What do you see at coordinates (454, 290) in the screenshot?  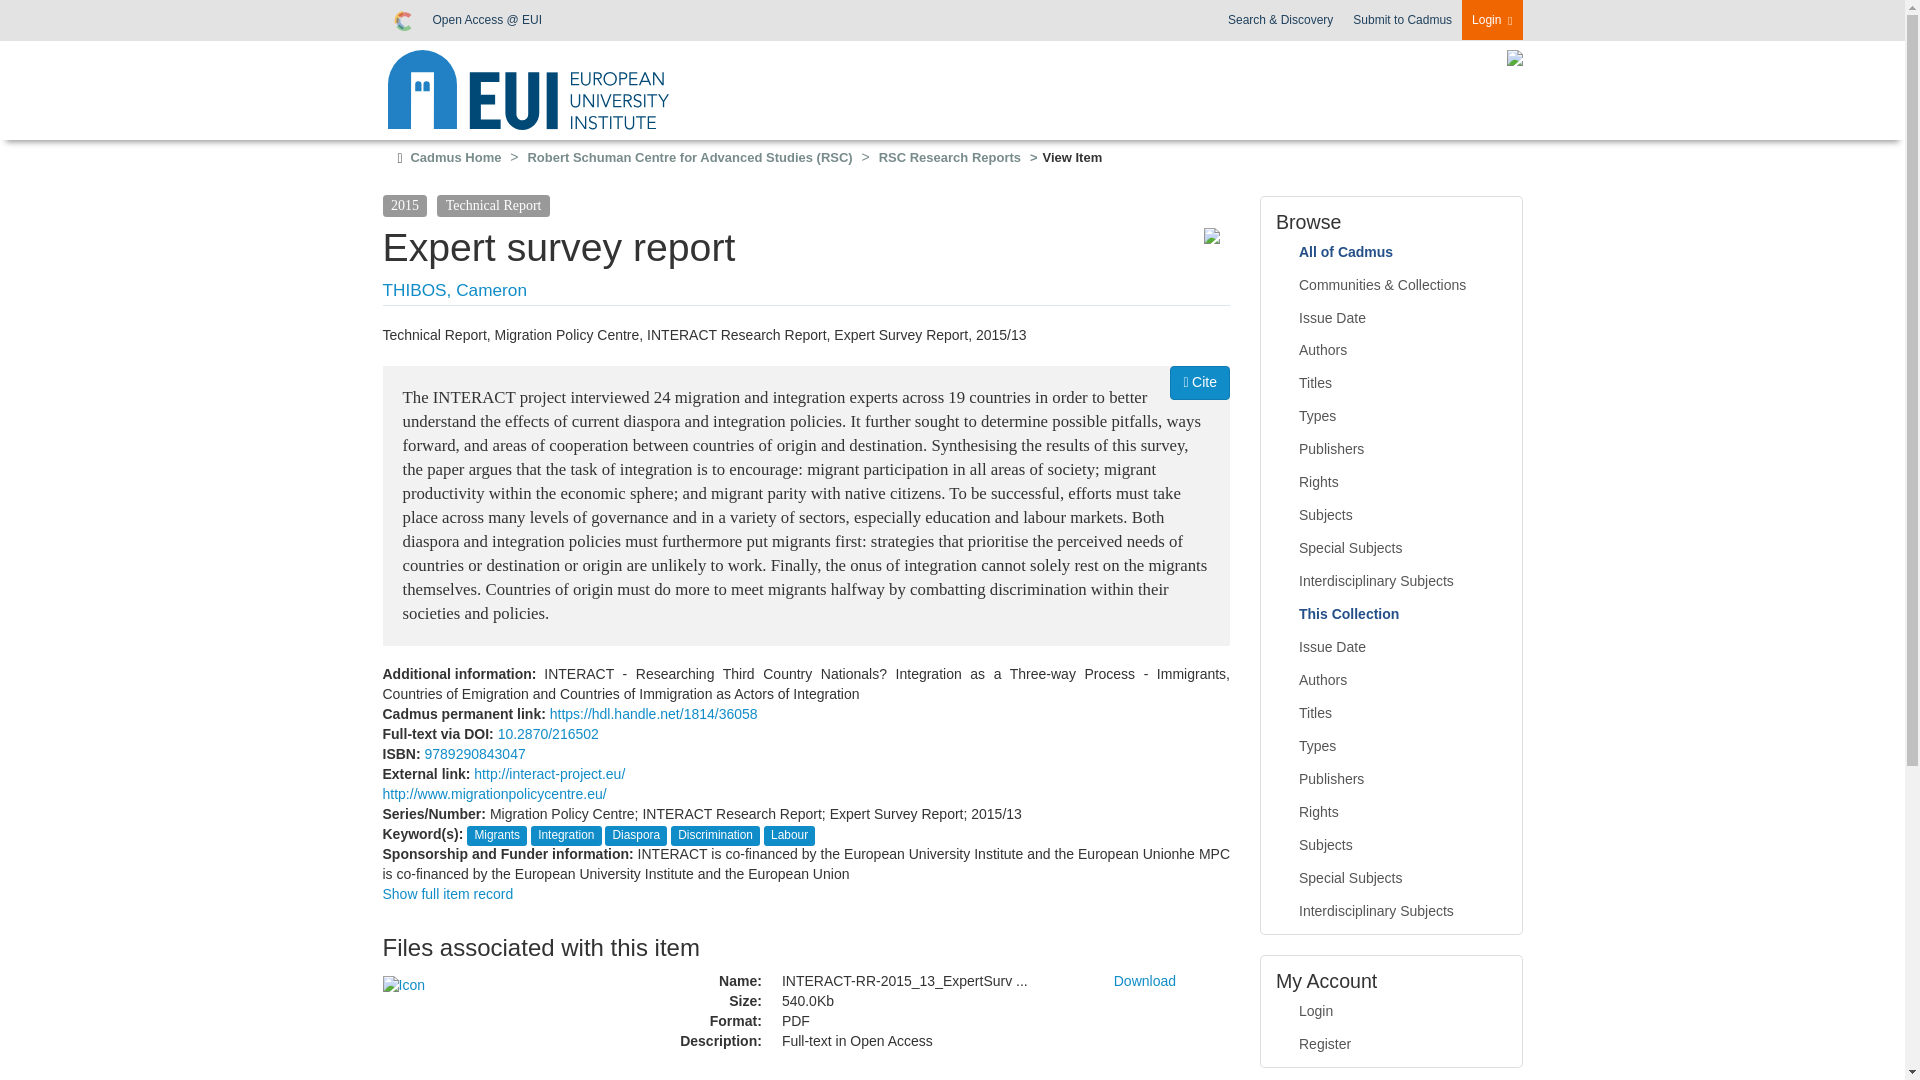 I see `THIBOS, Cameron` at bounding box center [454, 290].